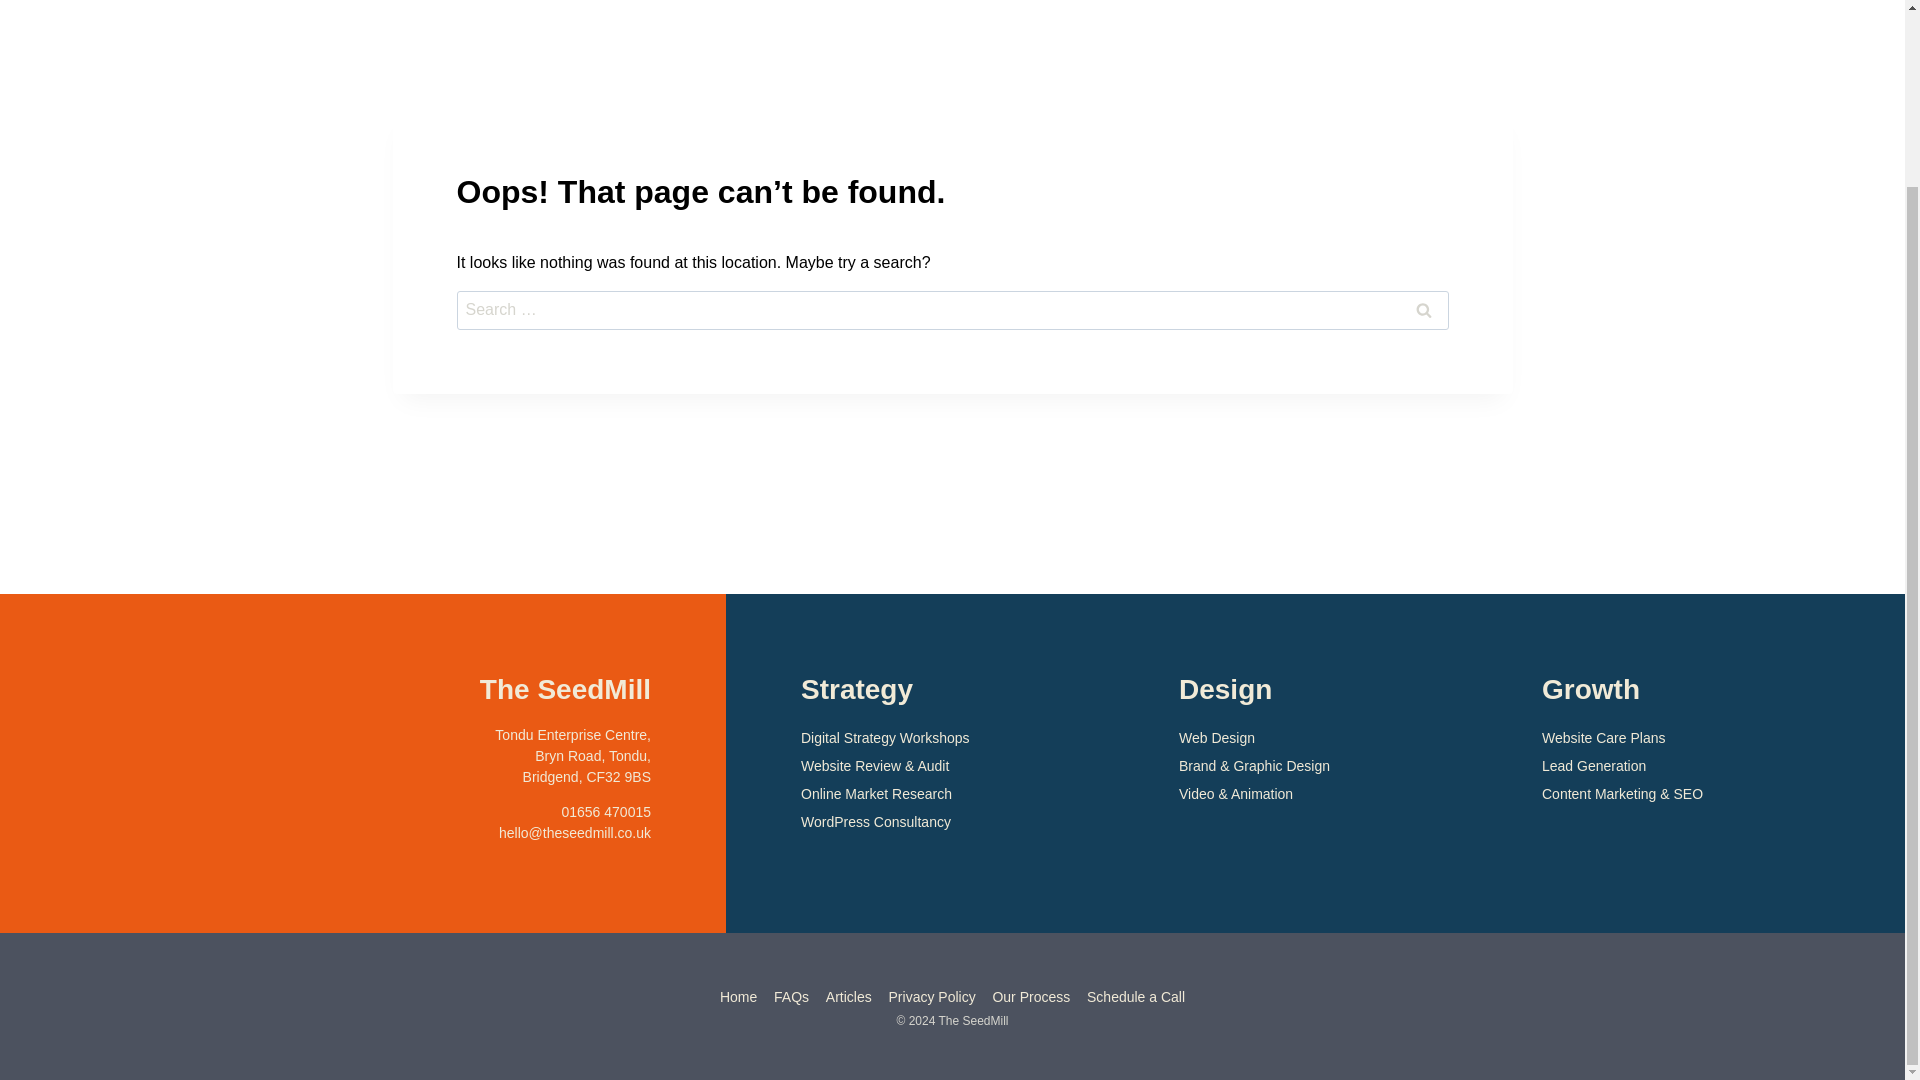 Image resolution: width=1920 pixels, height=1080 pixels. Describe the element at coordinates (1708, 766) in the screenshot. I see `Lead Generation` at that location.